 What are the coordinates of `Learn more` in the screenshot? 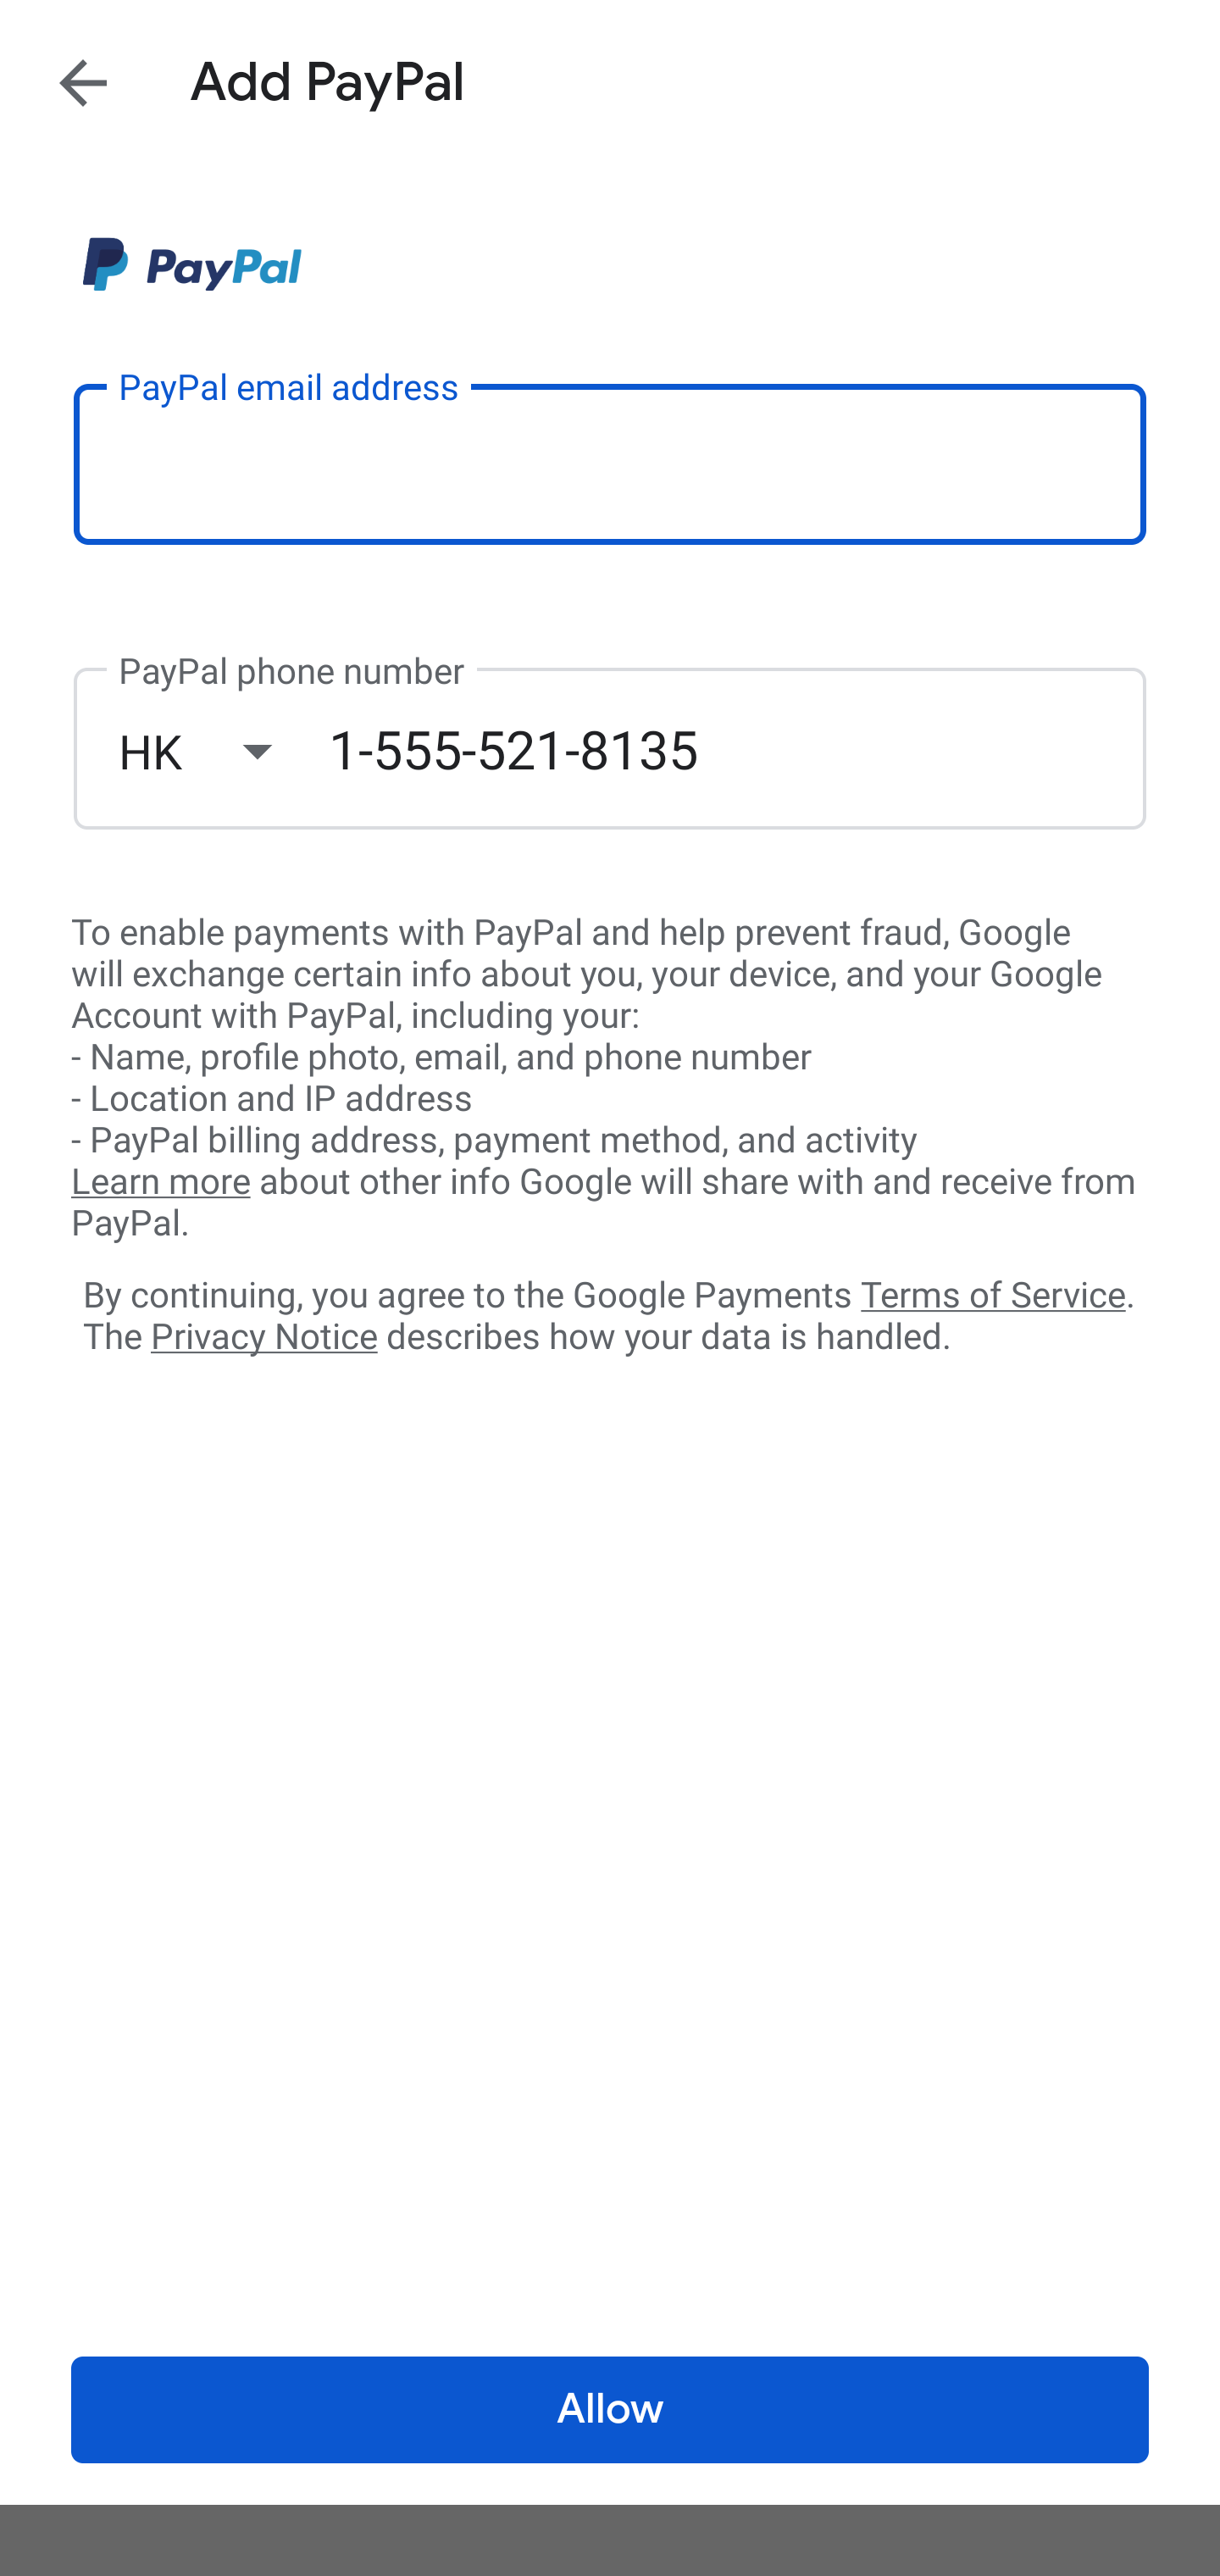 It's located at (160, 1182).